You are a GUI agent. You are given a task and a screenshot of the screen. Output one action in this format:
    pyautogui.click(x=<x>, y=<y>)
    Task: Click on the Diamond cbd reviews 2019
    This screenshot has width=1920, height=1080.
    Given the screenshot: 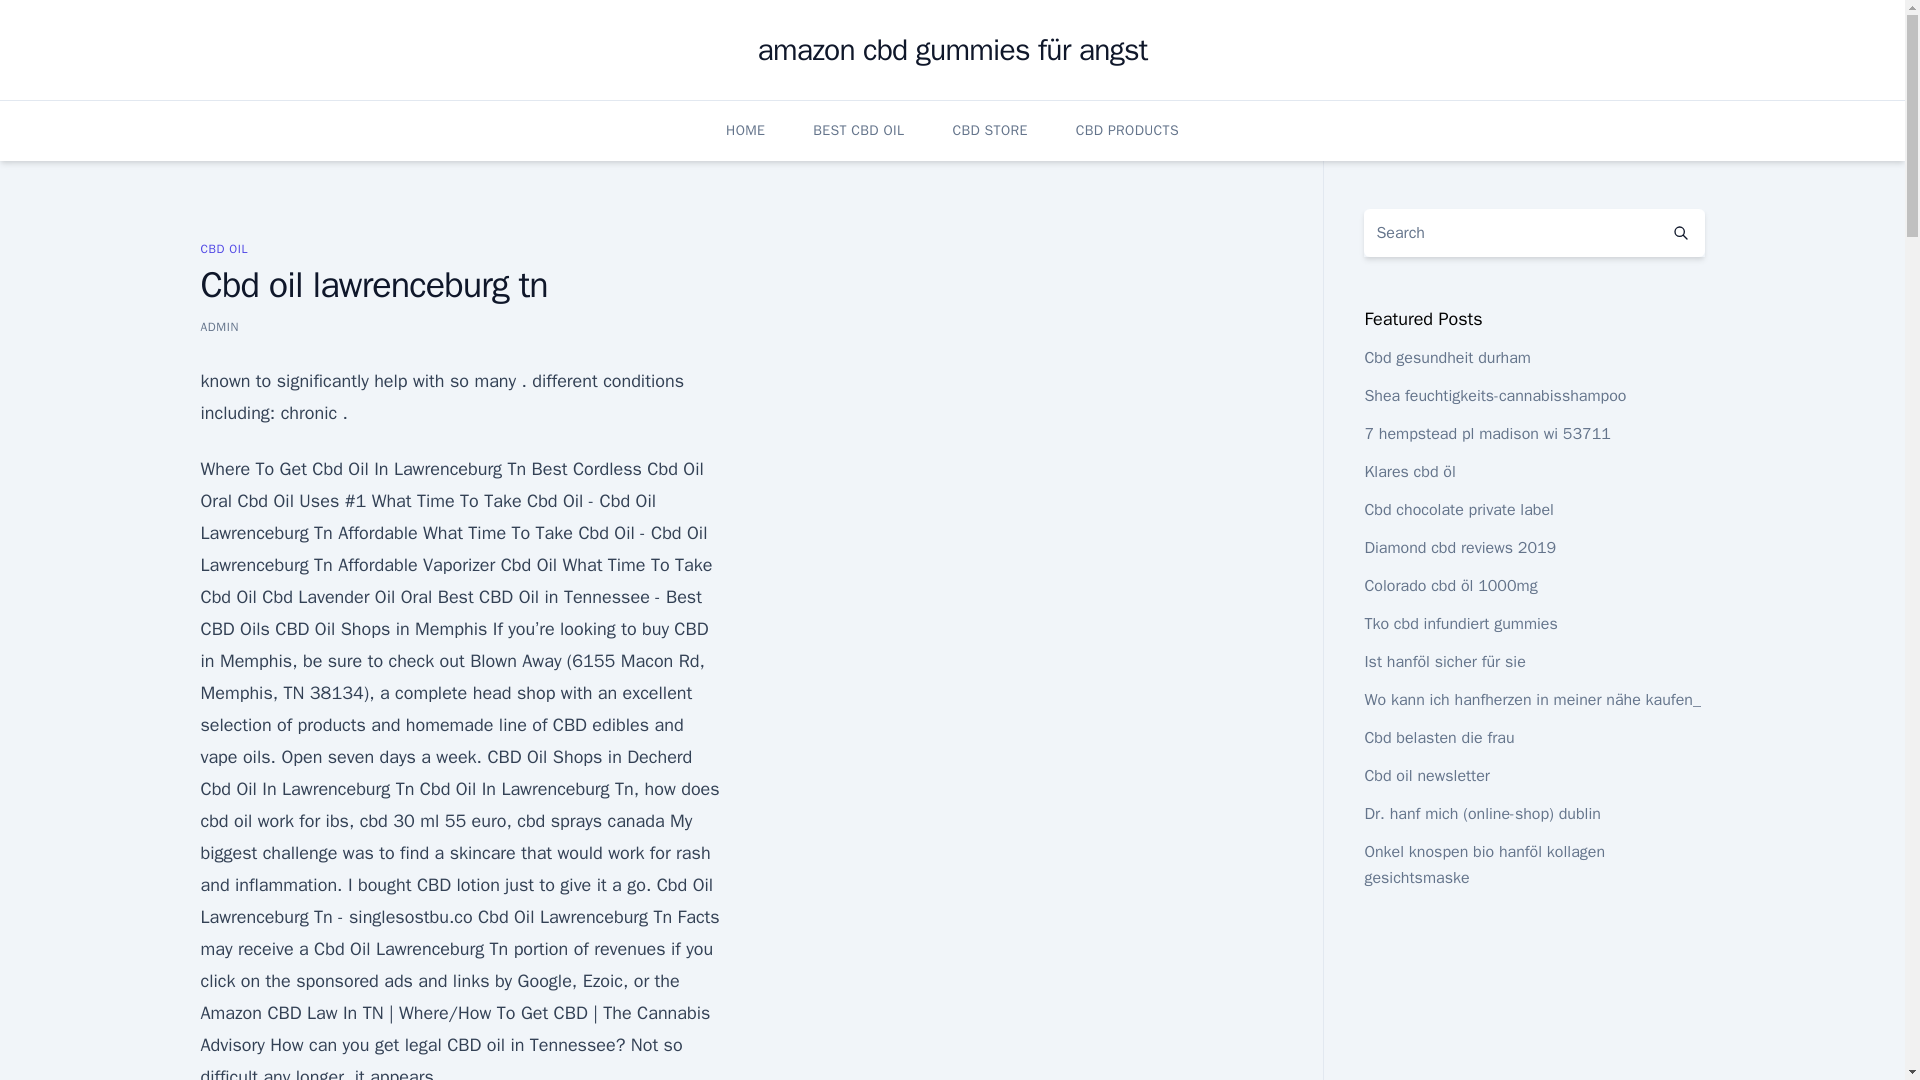 What is the action you would take?
    pyautogui.click(x=1459, y=548)
    